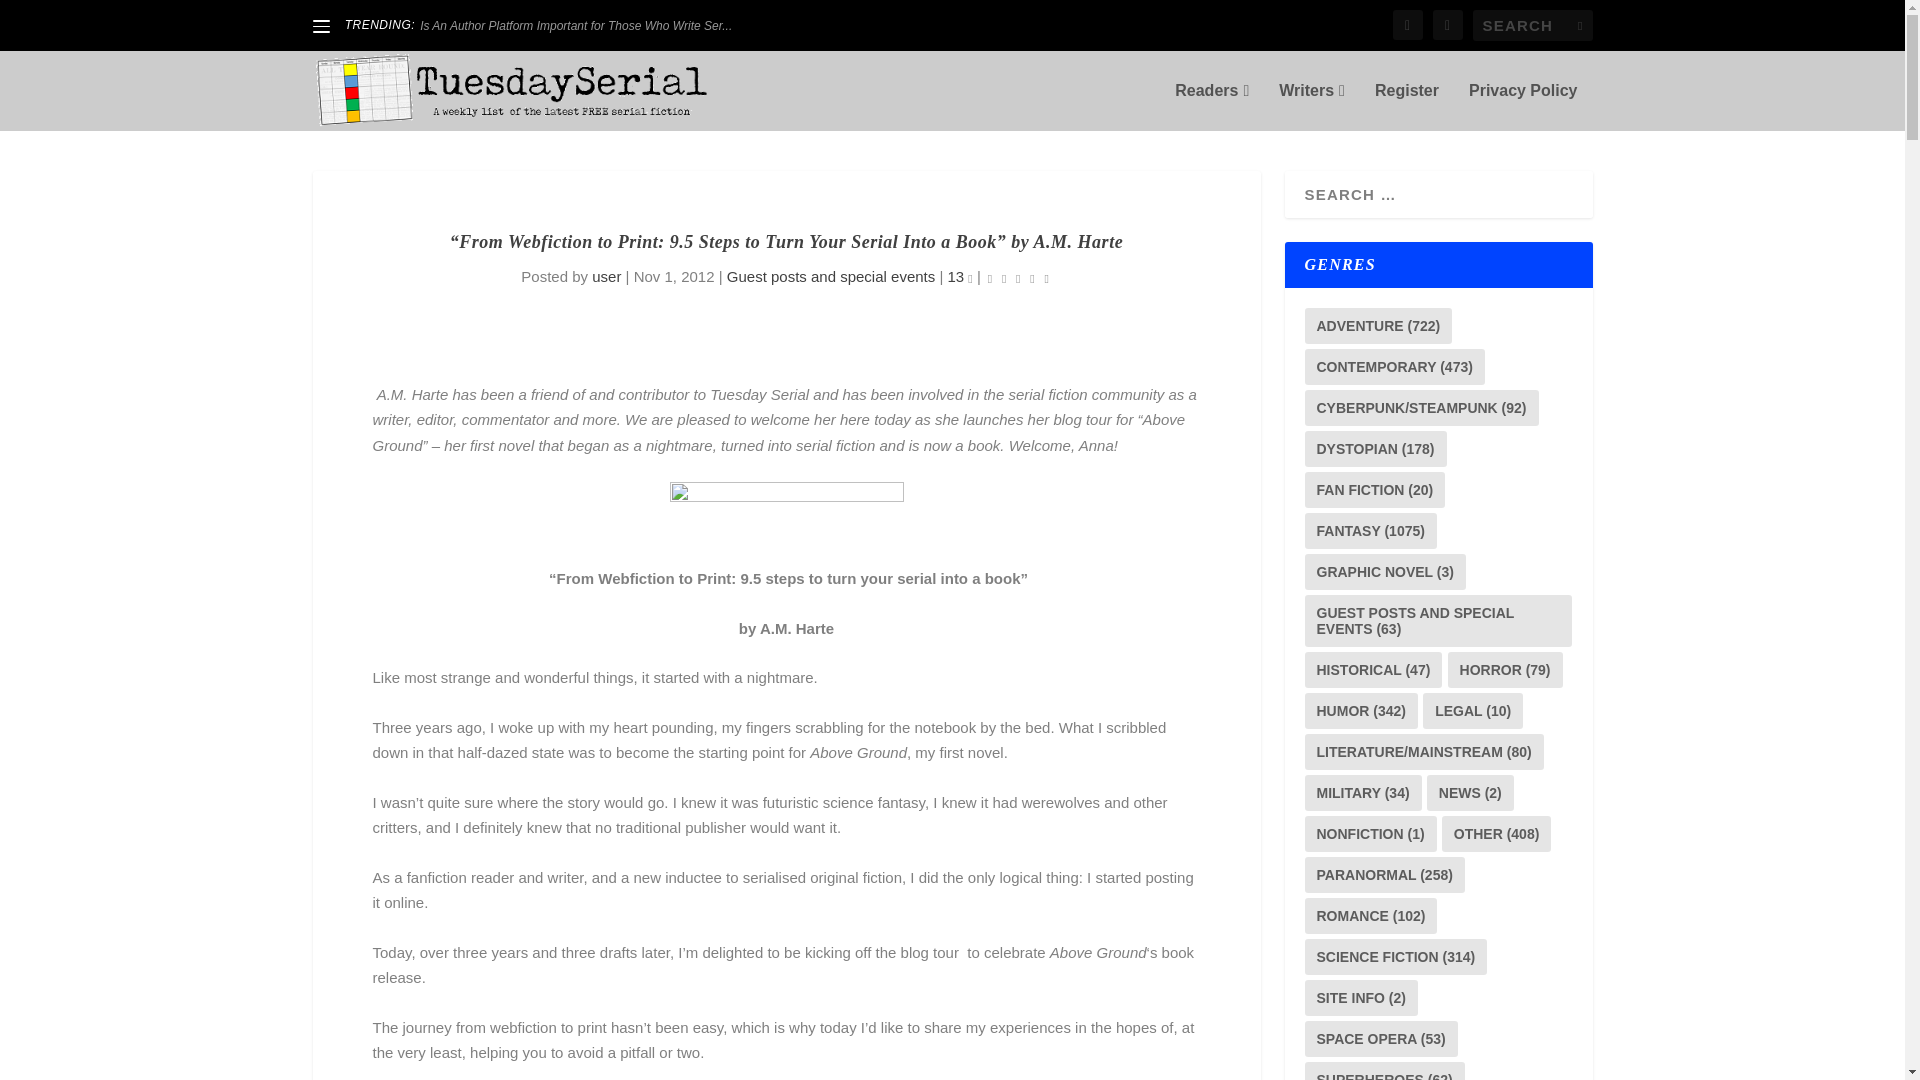 The height and width of the screenshot is (1080, 1920). I want to click on above-ground-tour-banner, so click(787, 512).